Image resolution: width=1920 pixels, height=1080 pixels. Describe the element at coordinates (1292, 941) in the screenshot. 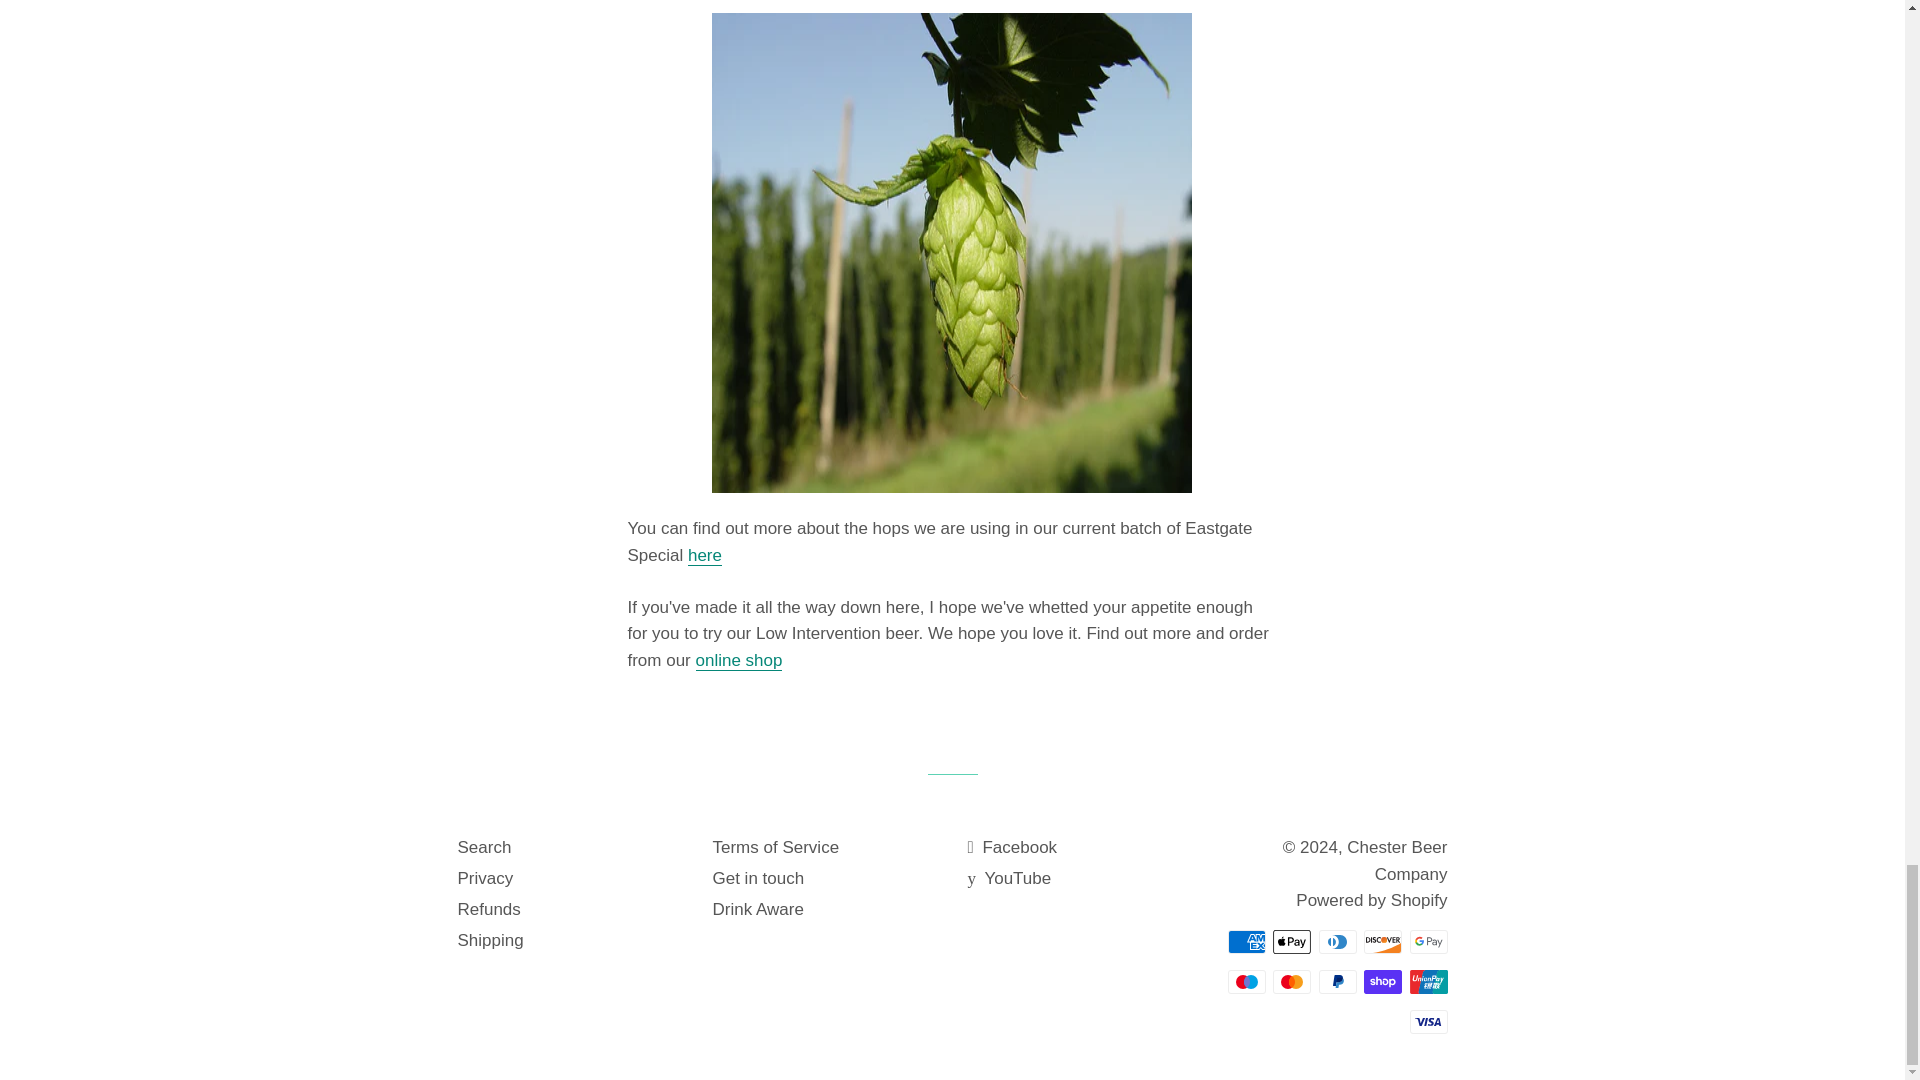

I see `Apple Pay` at that location.